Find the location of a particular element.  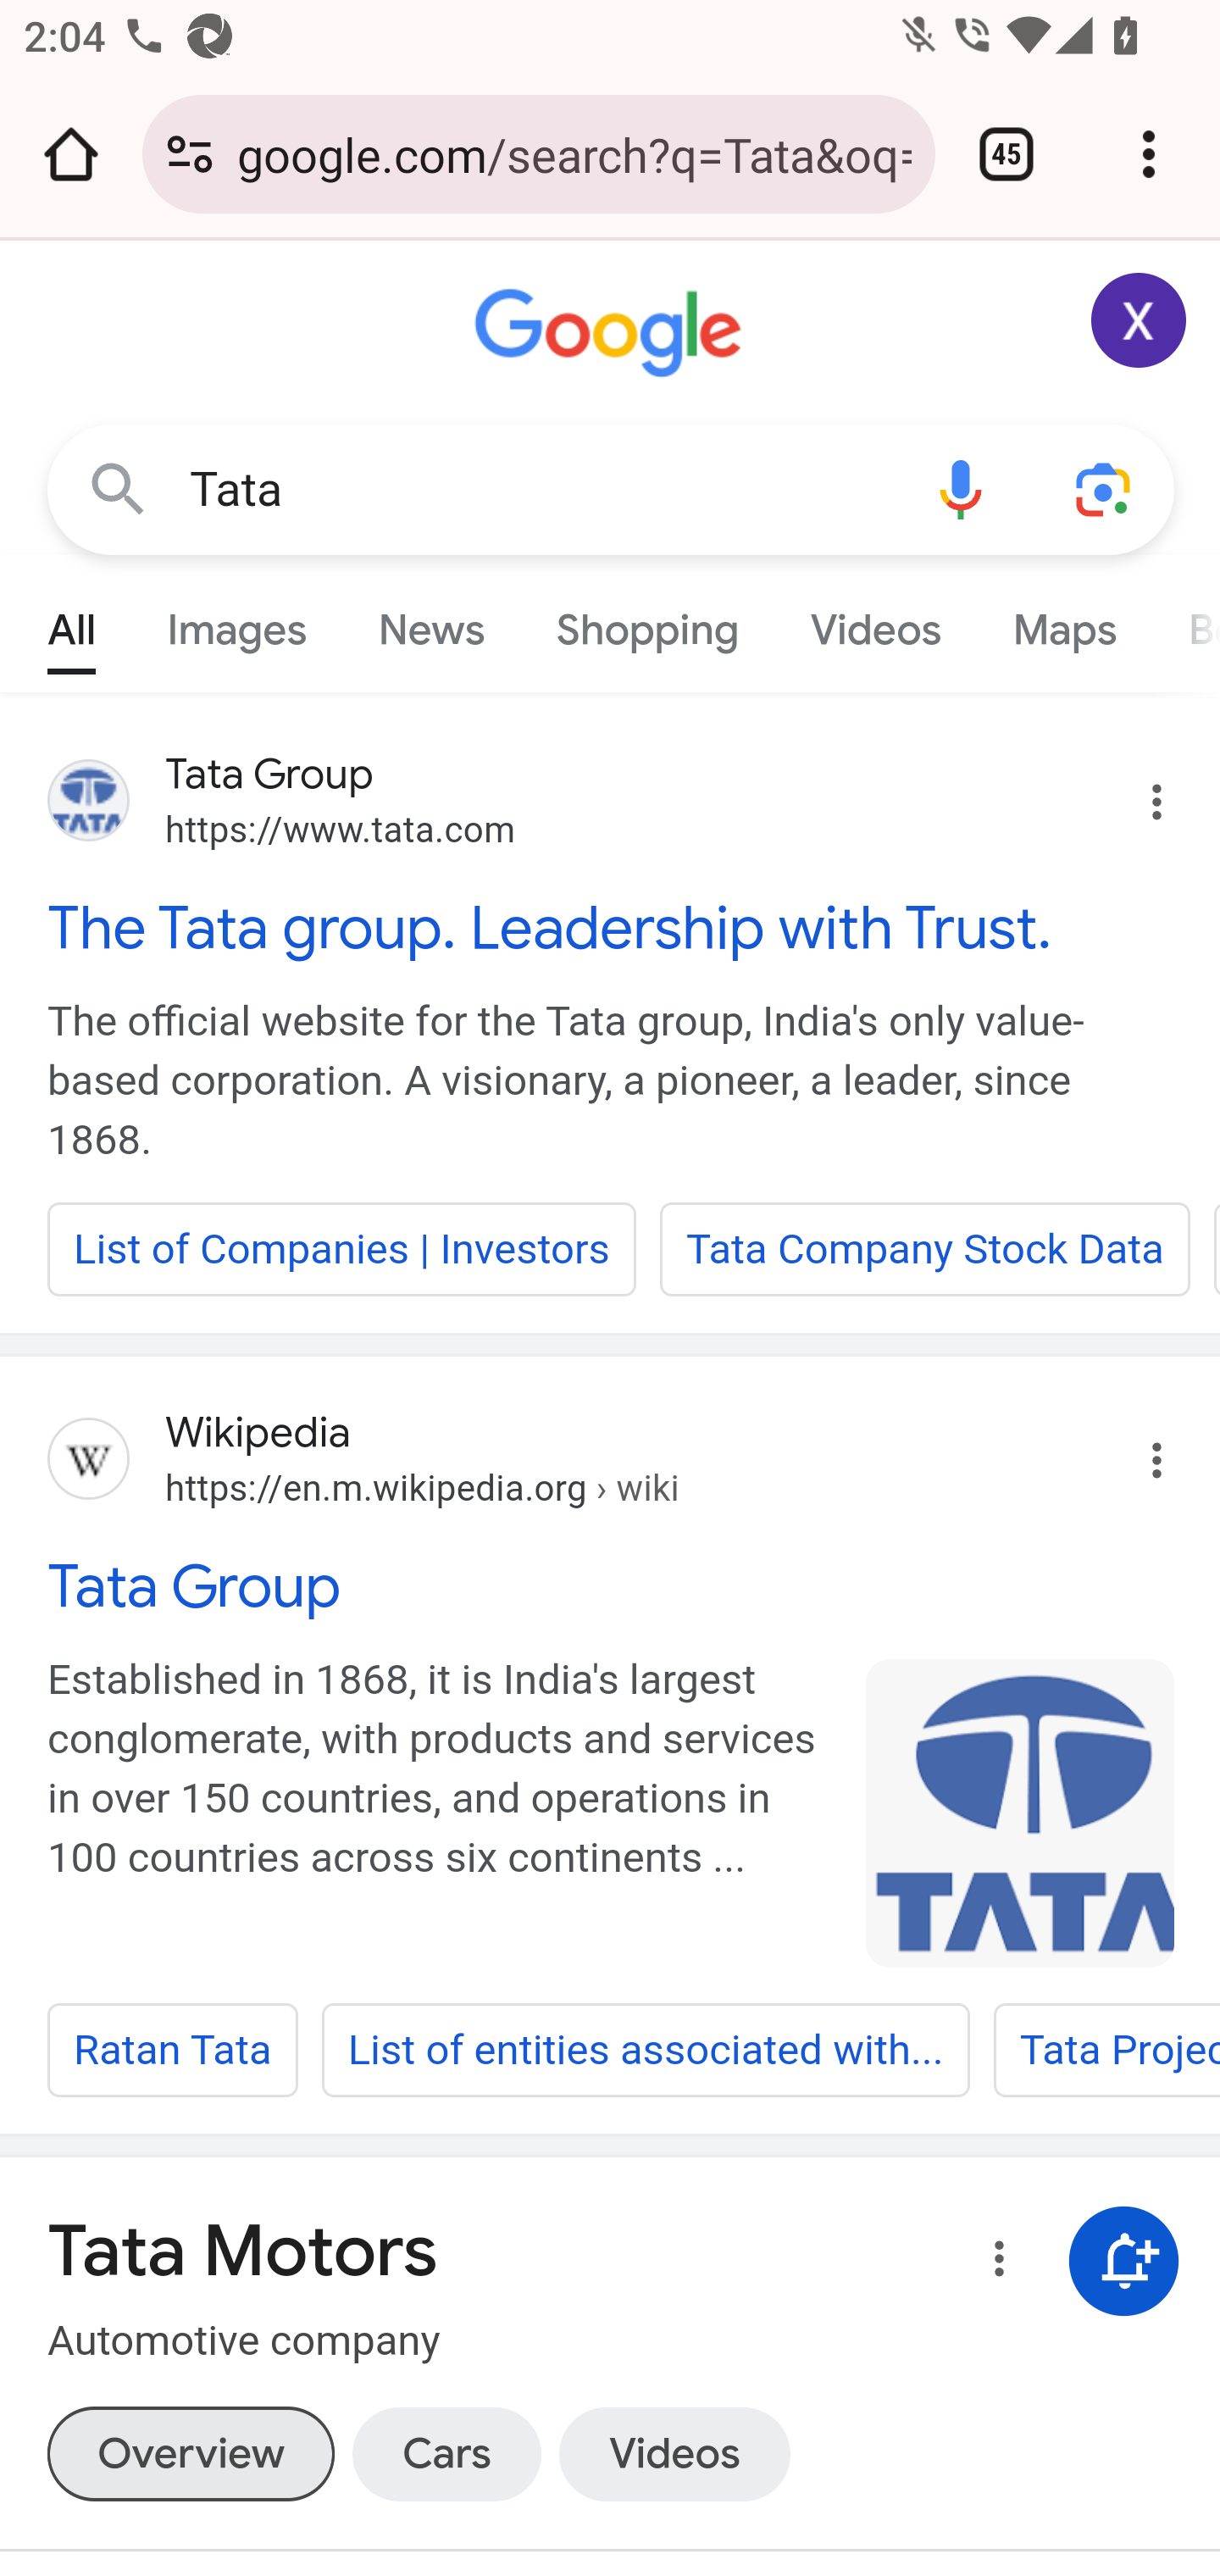

Videos is located at coordinates (674, 2453).